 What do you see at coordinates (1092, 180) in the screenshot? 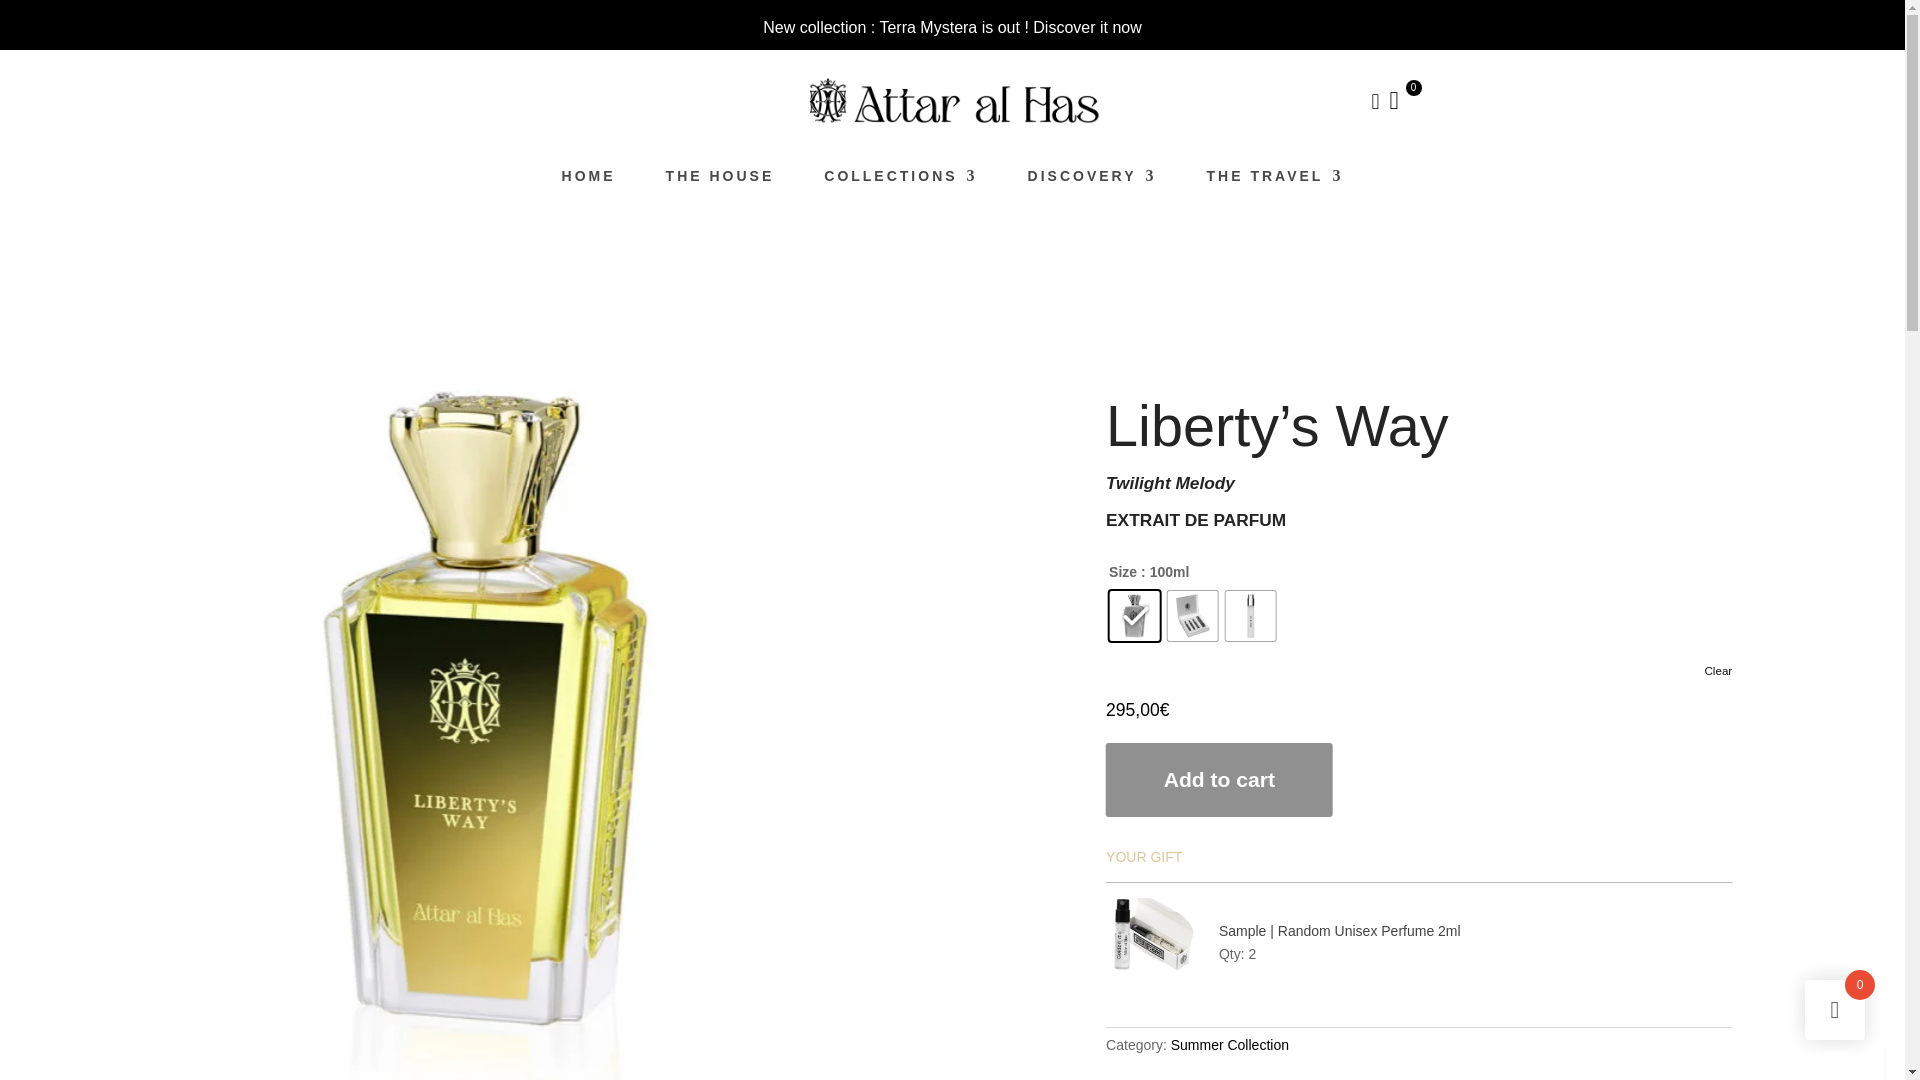
I see `DISCOVERY` at bounding box center [1092, 180].